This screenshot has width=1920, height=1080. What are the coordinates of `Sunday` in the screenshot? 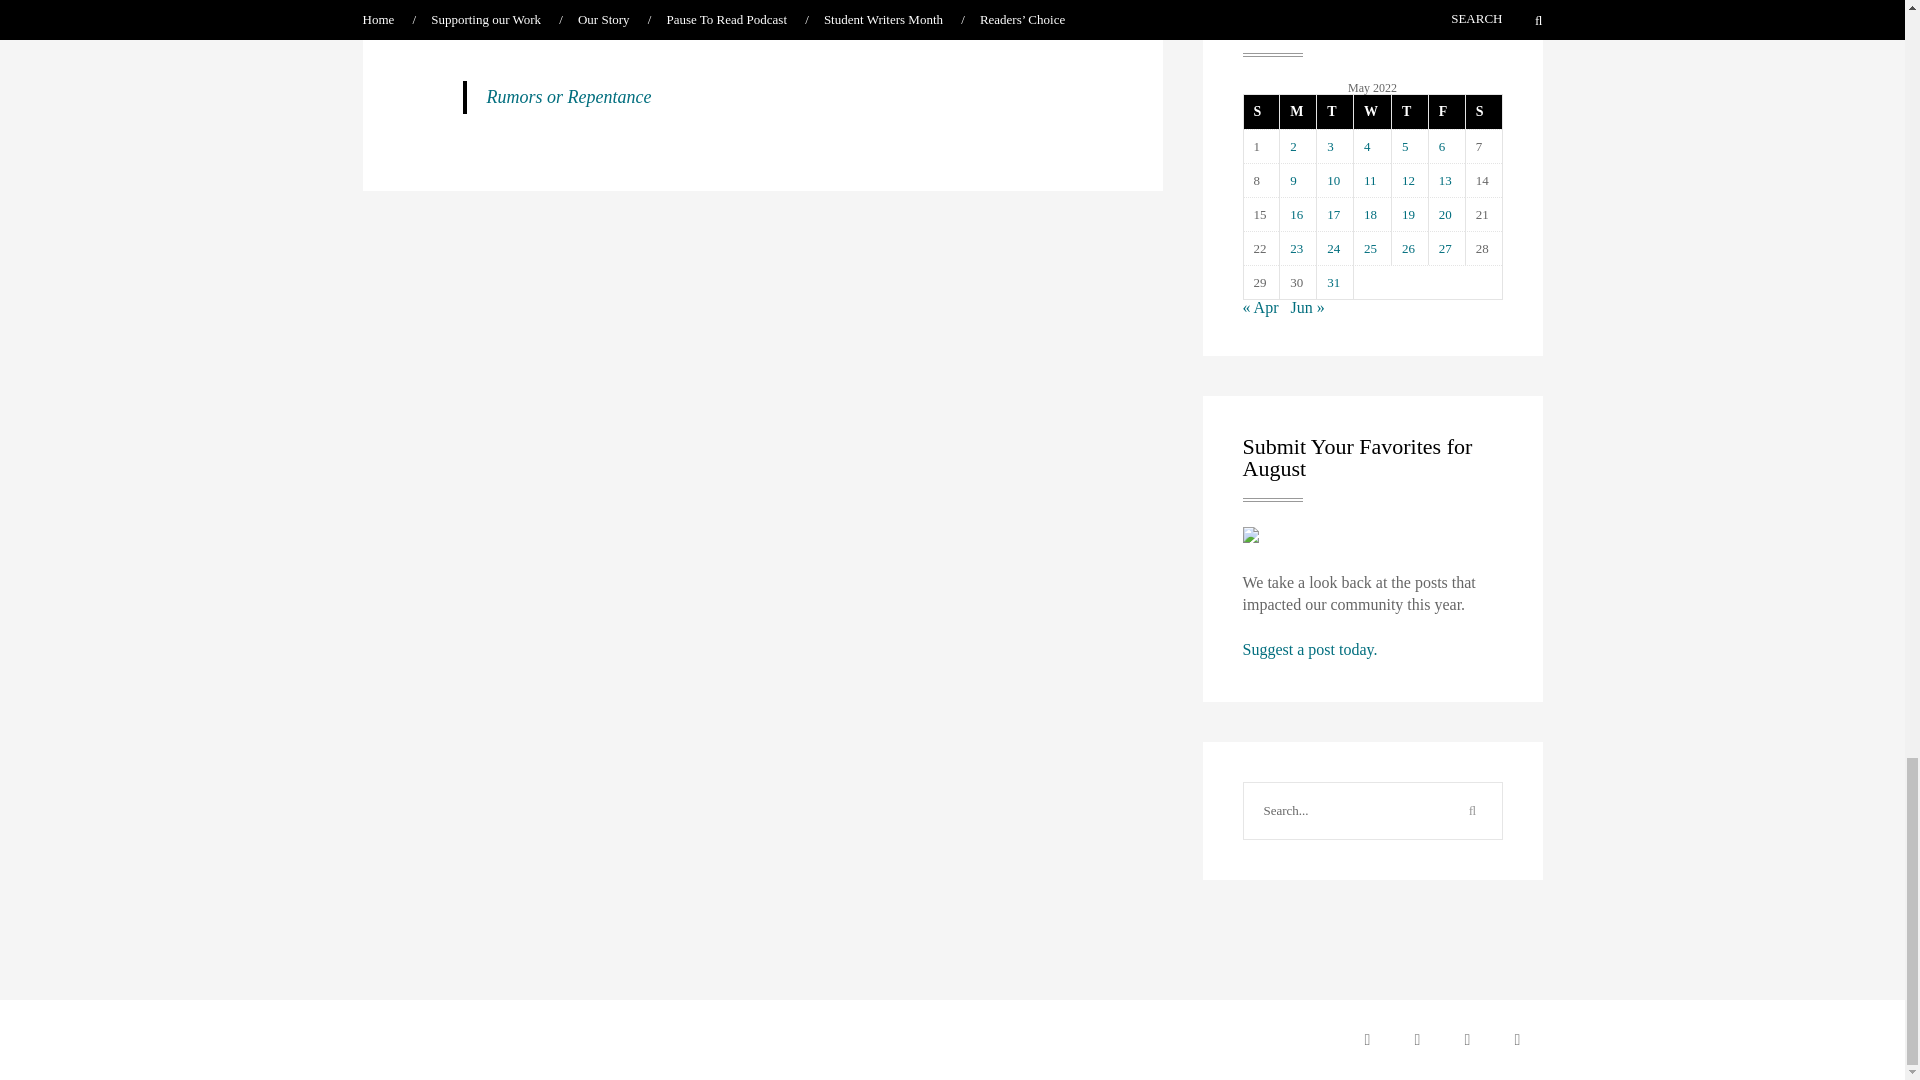 It's located at (1262, 112).